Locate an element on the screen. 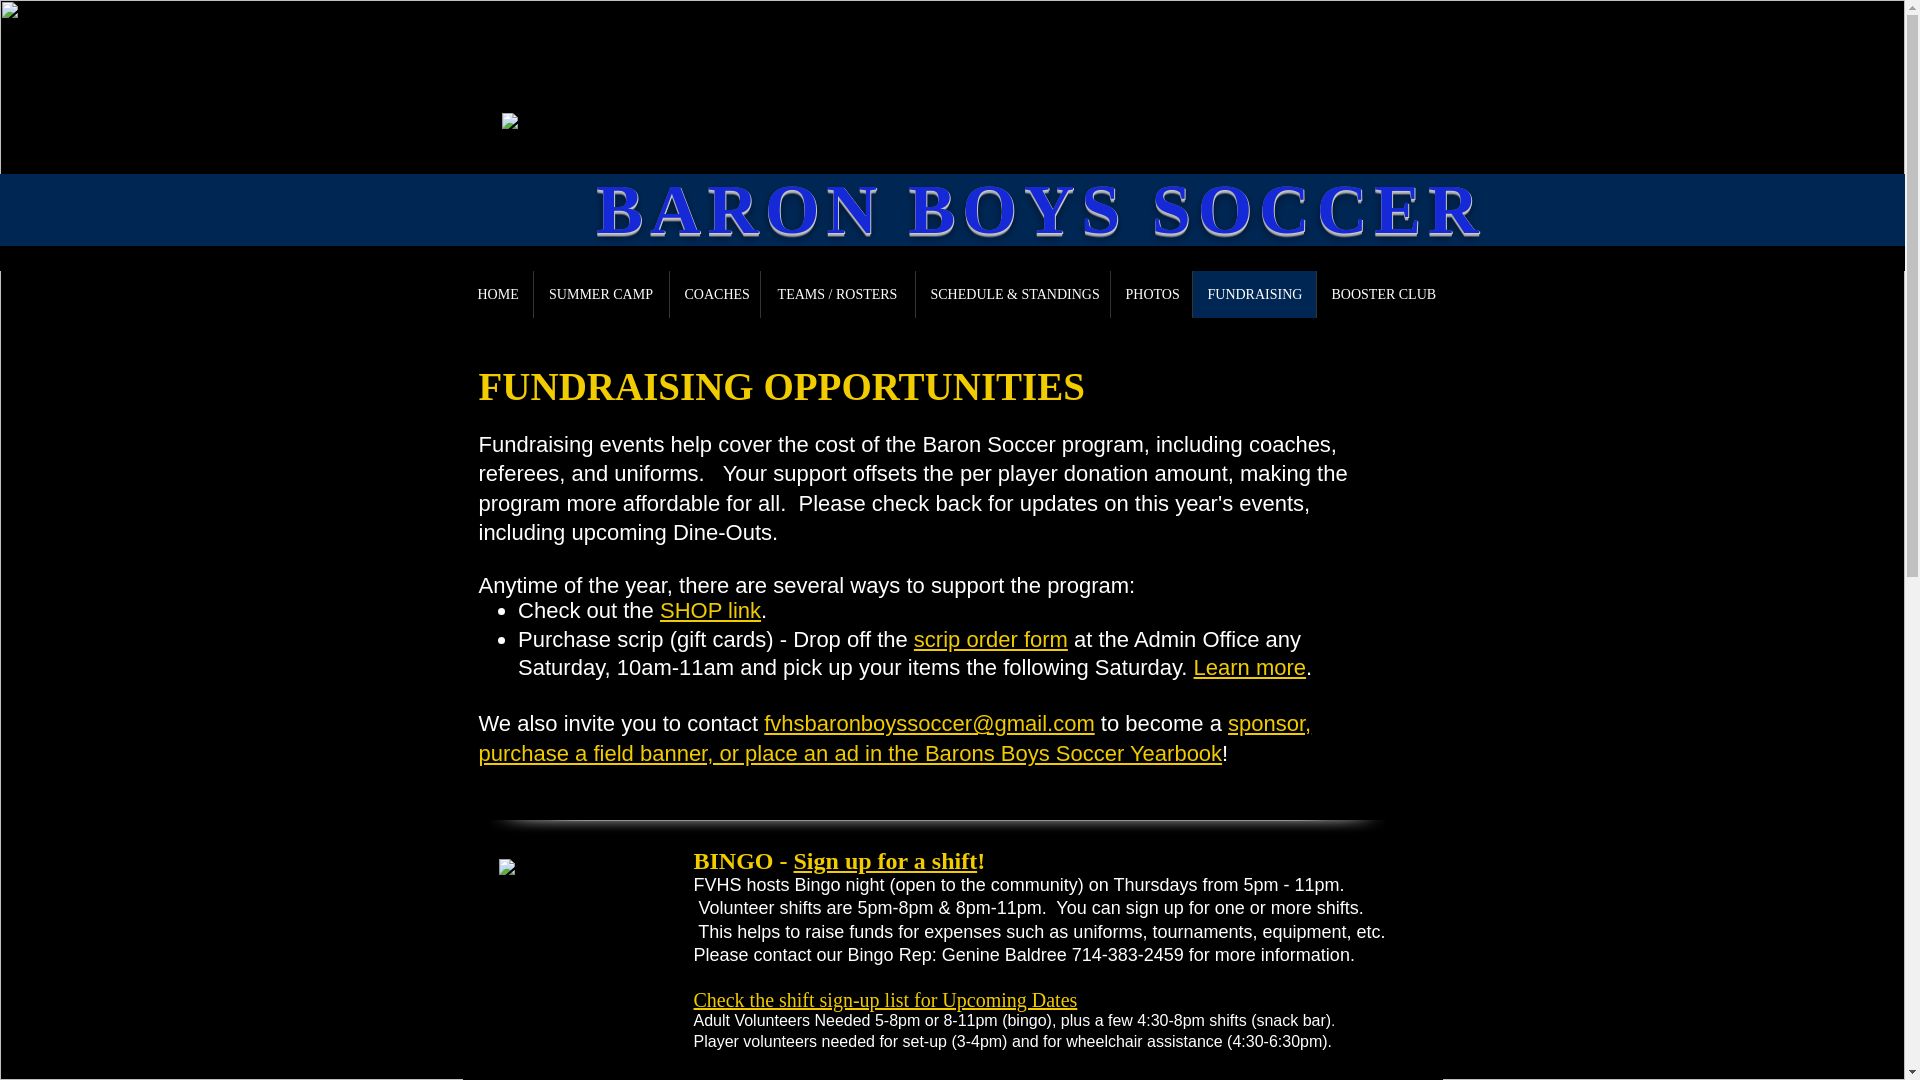 The width and height of the screenshot is (1920, 1080). COACHES is located at coordinates (713, 294).